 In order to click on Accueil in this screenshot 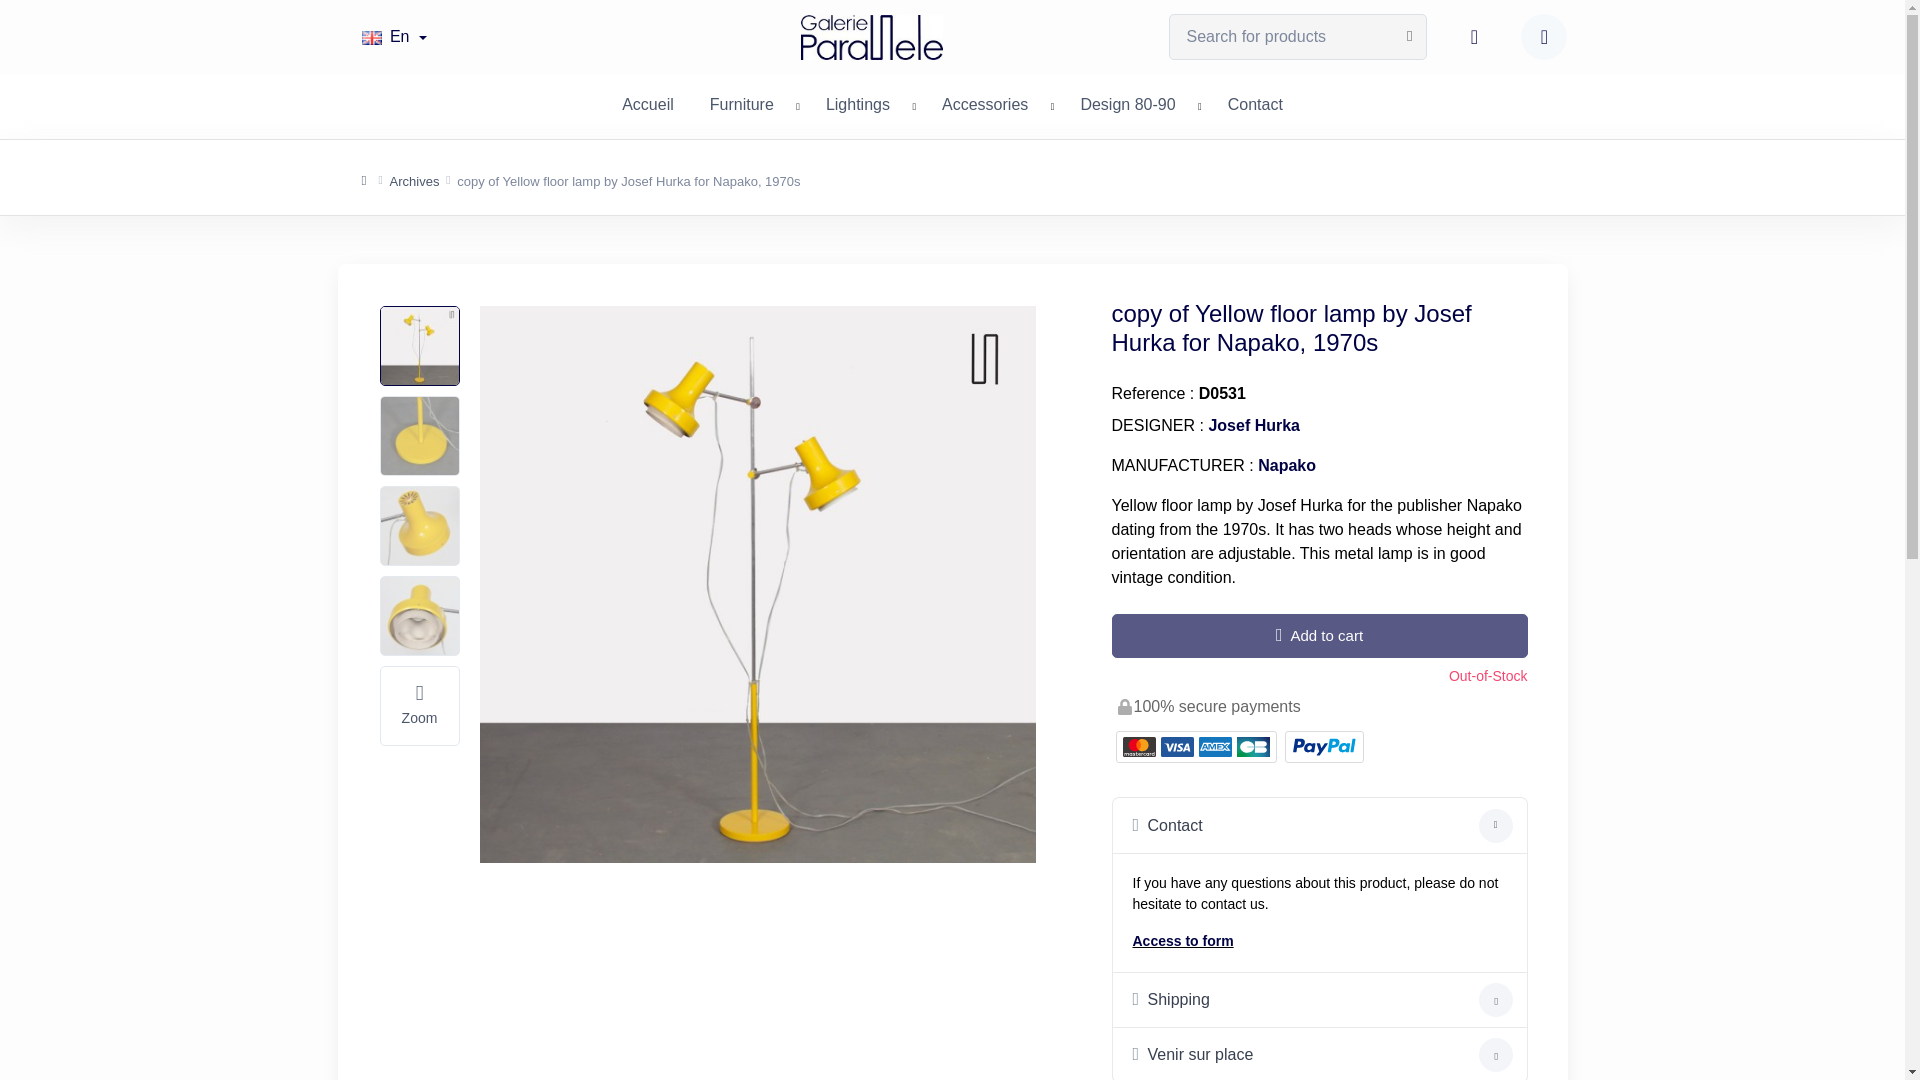, I will do `click(648, 102)`.